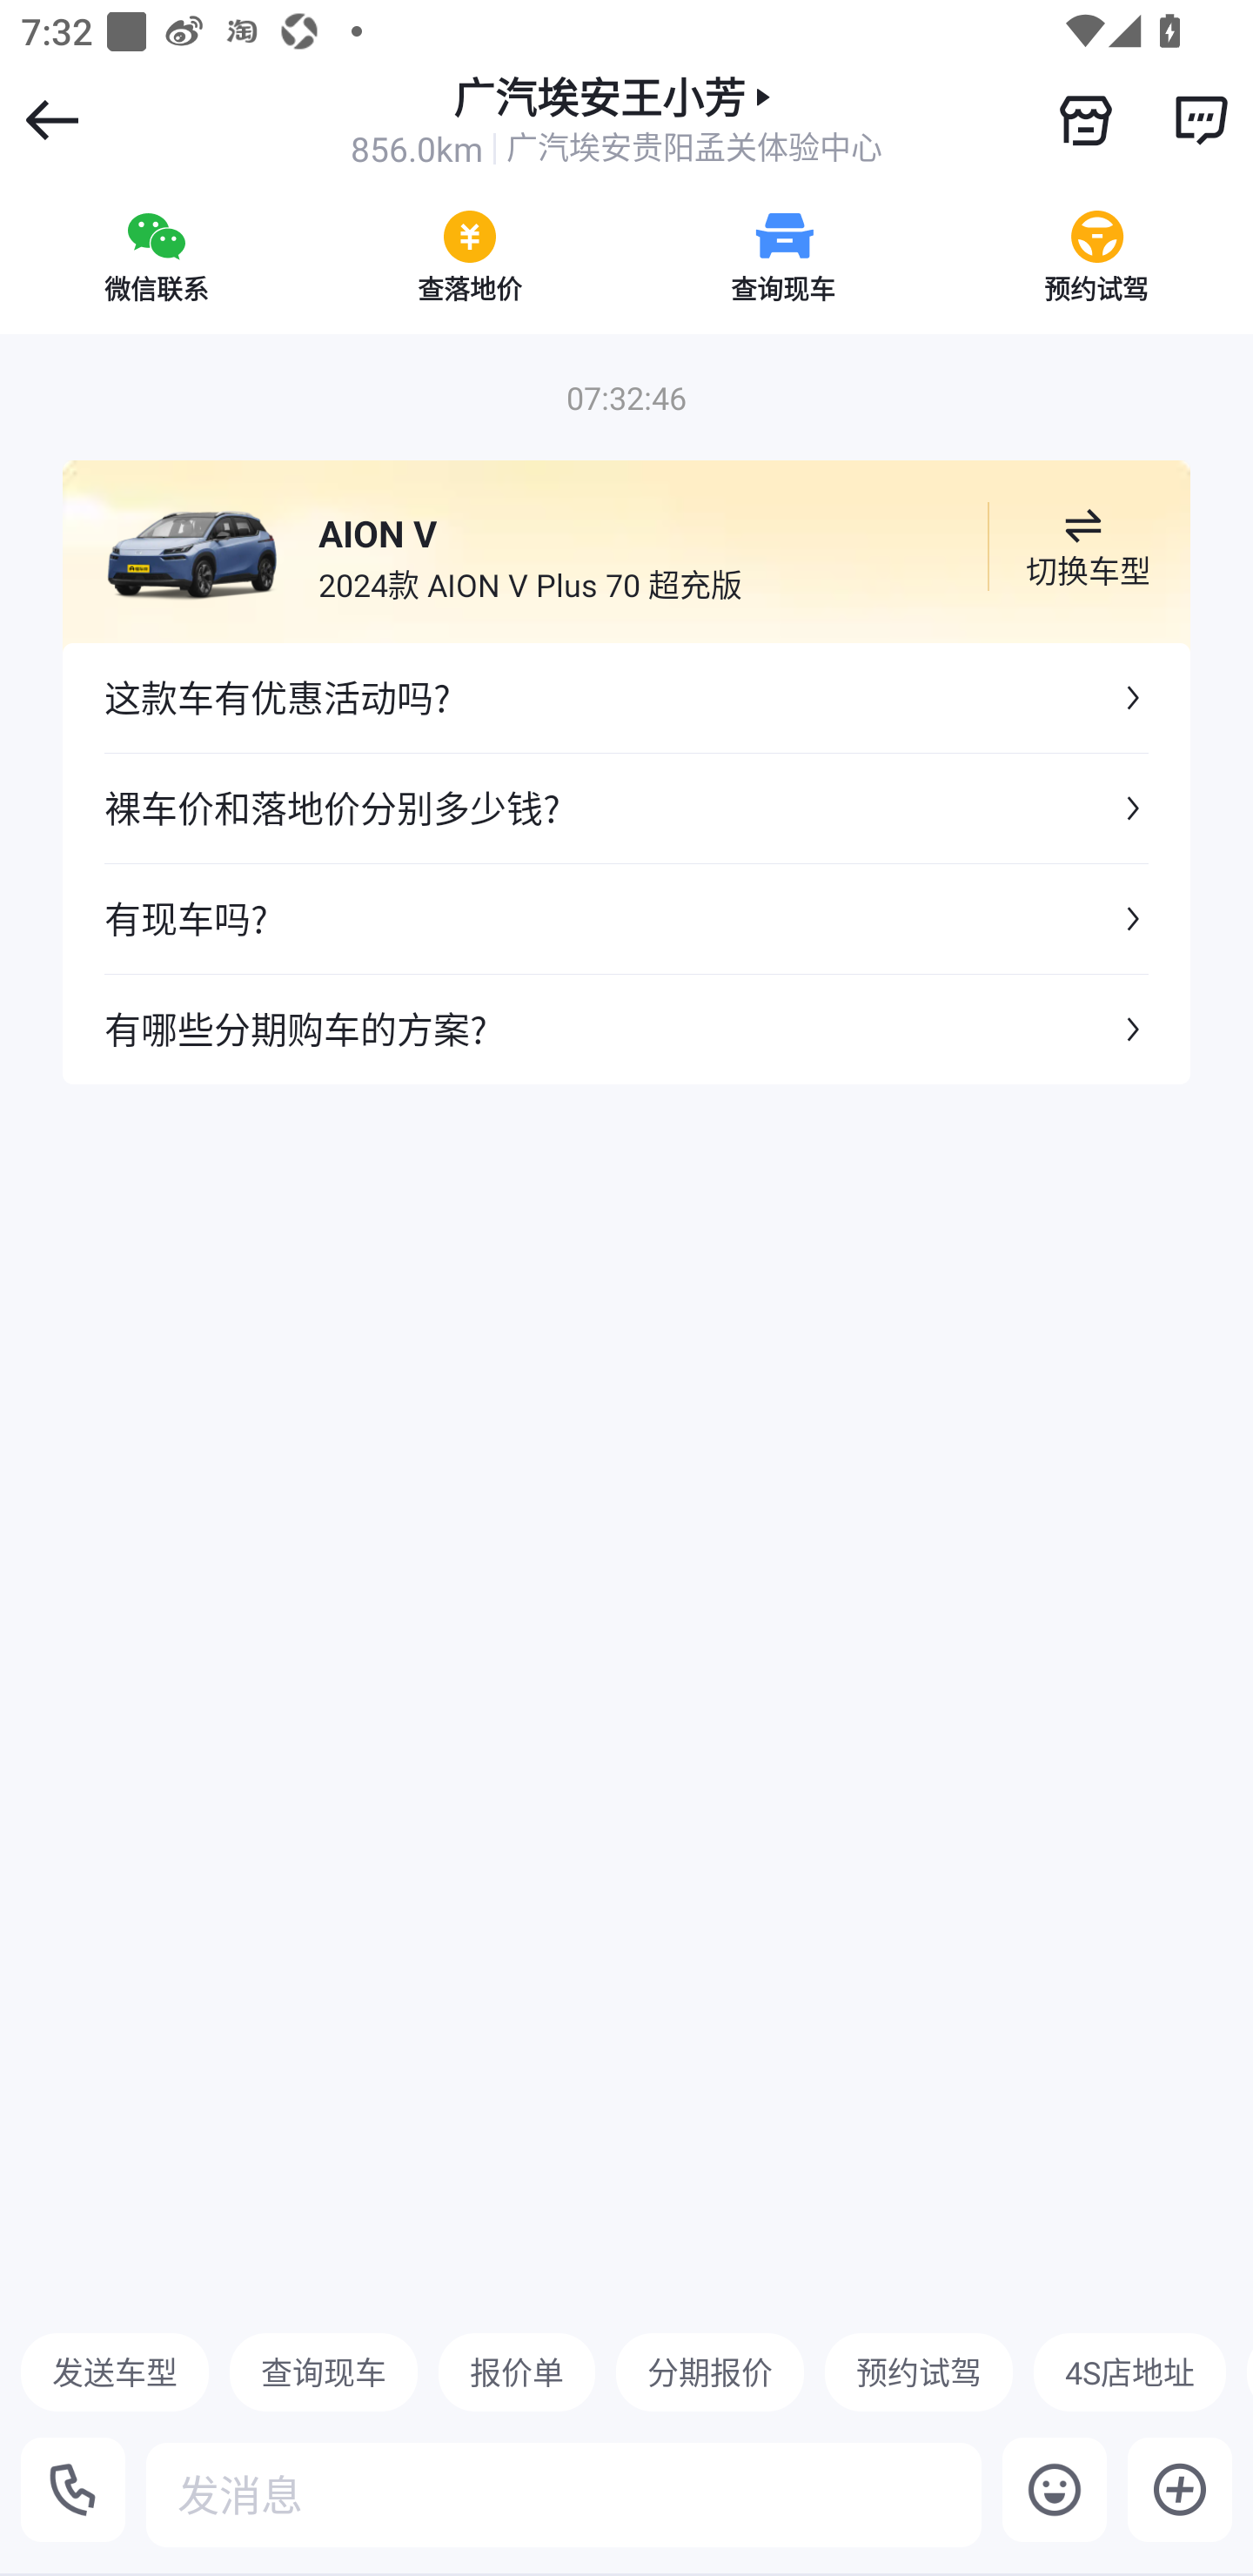 This screenshot has width=1253, height=2576. I want to click on , so click(1180, 2489).